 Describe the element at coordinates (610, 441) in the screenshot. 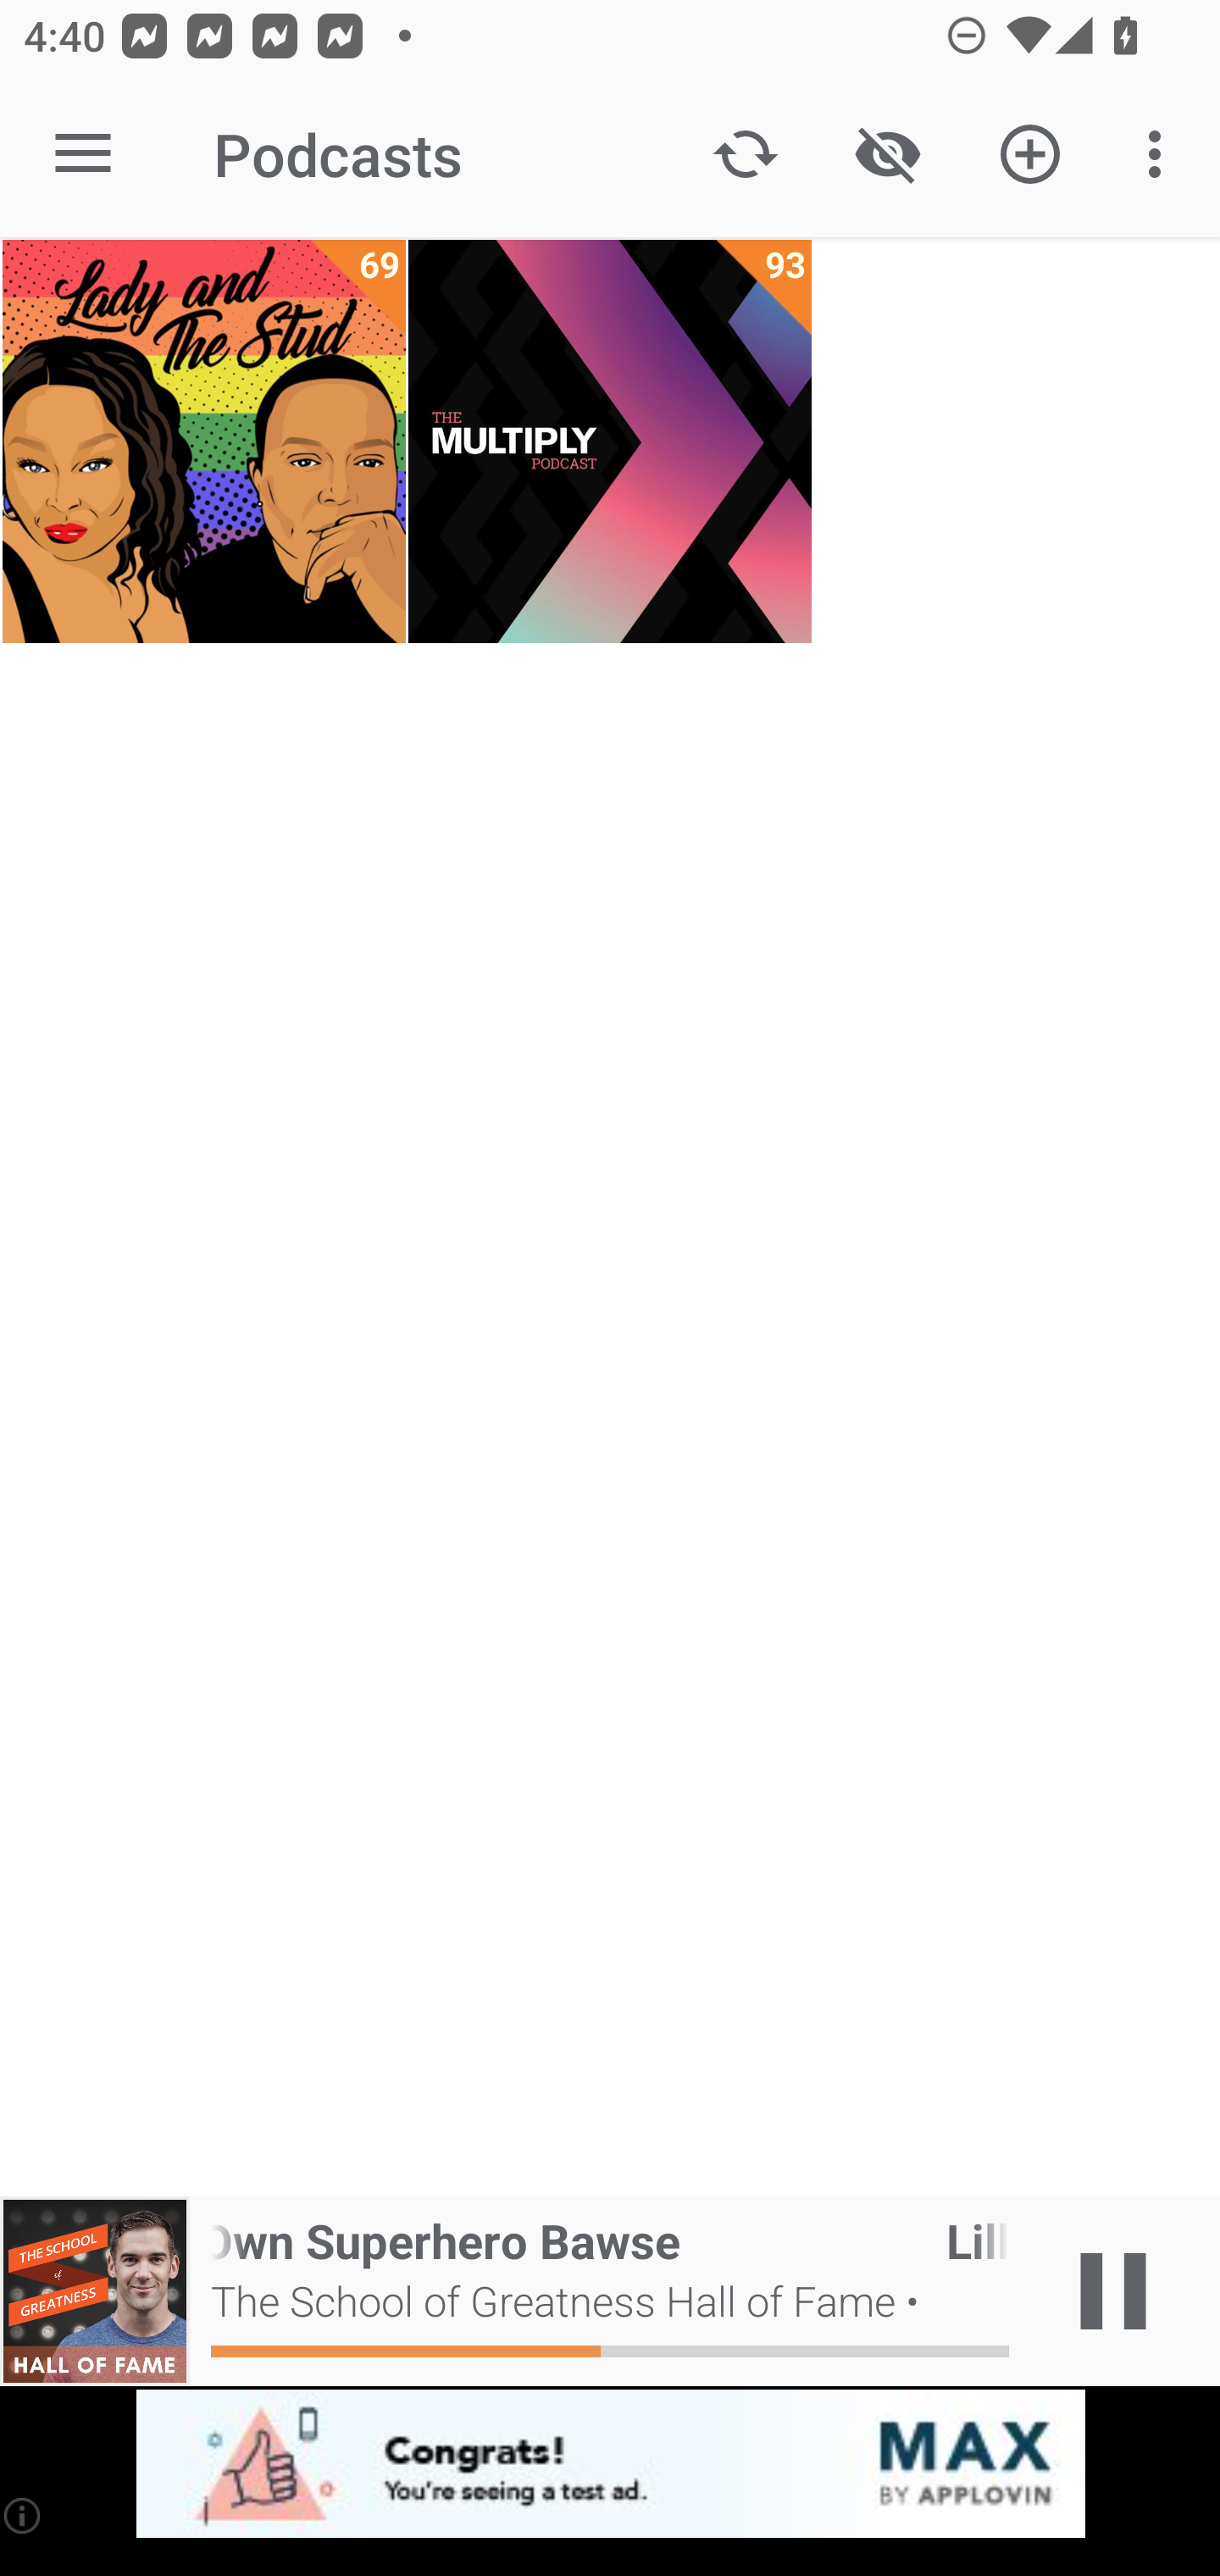

I see `The Multiply Podcast 93` at that location.